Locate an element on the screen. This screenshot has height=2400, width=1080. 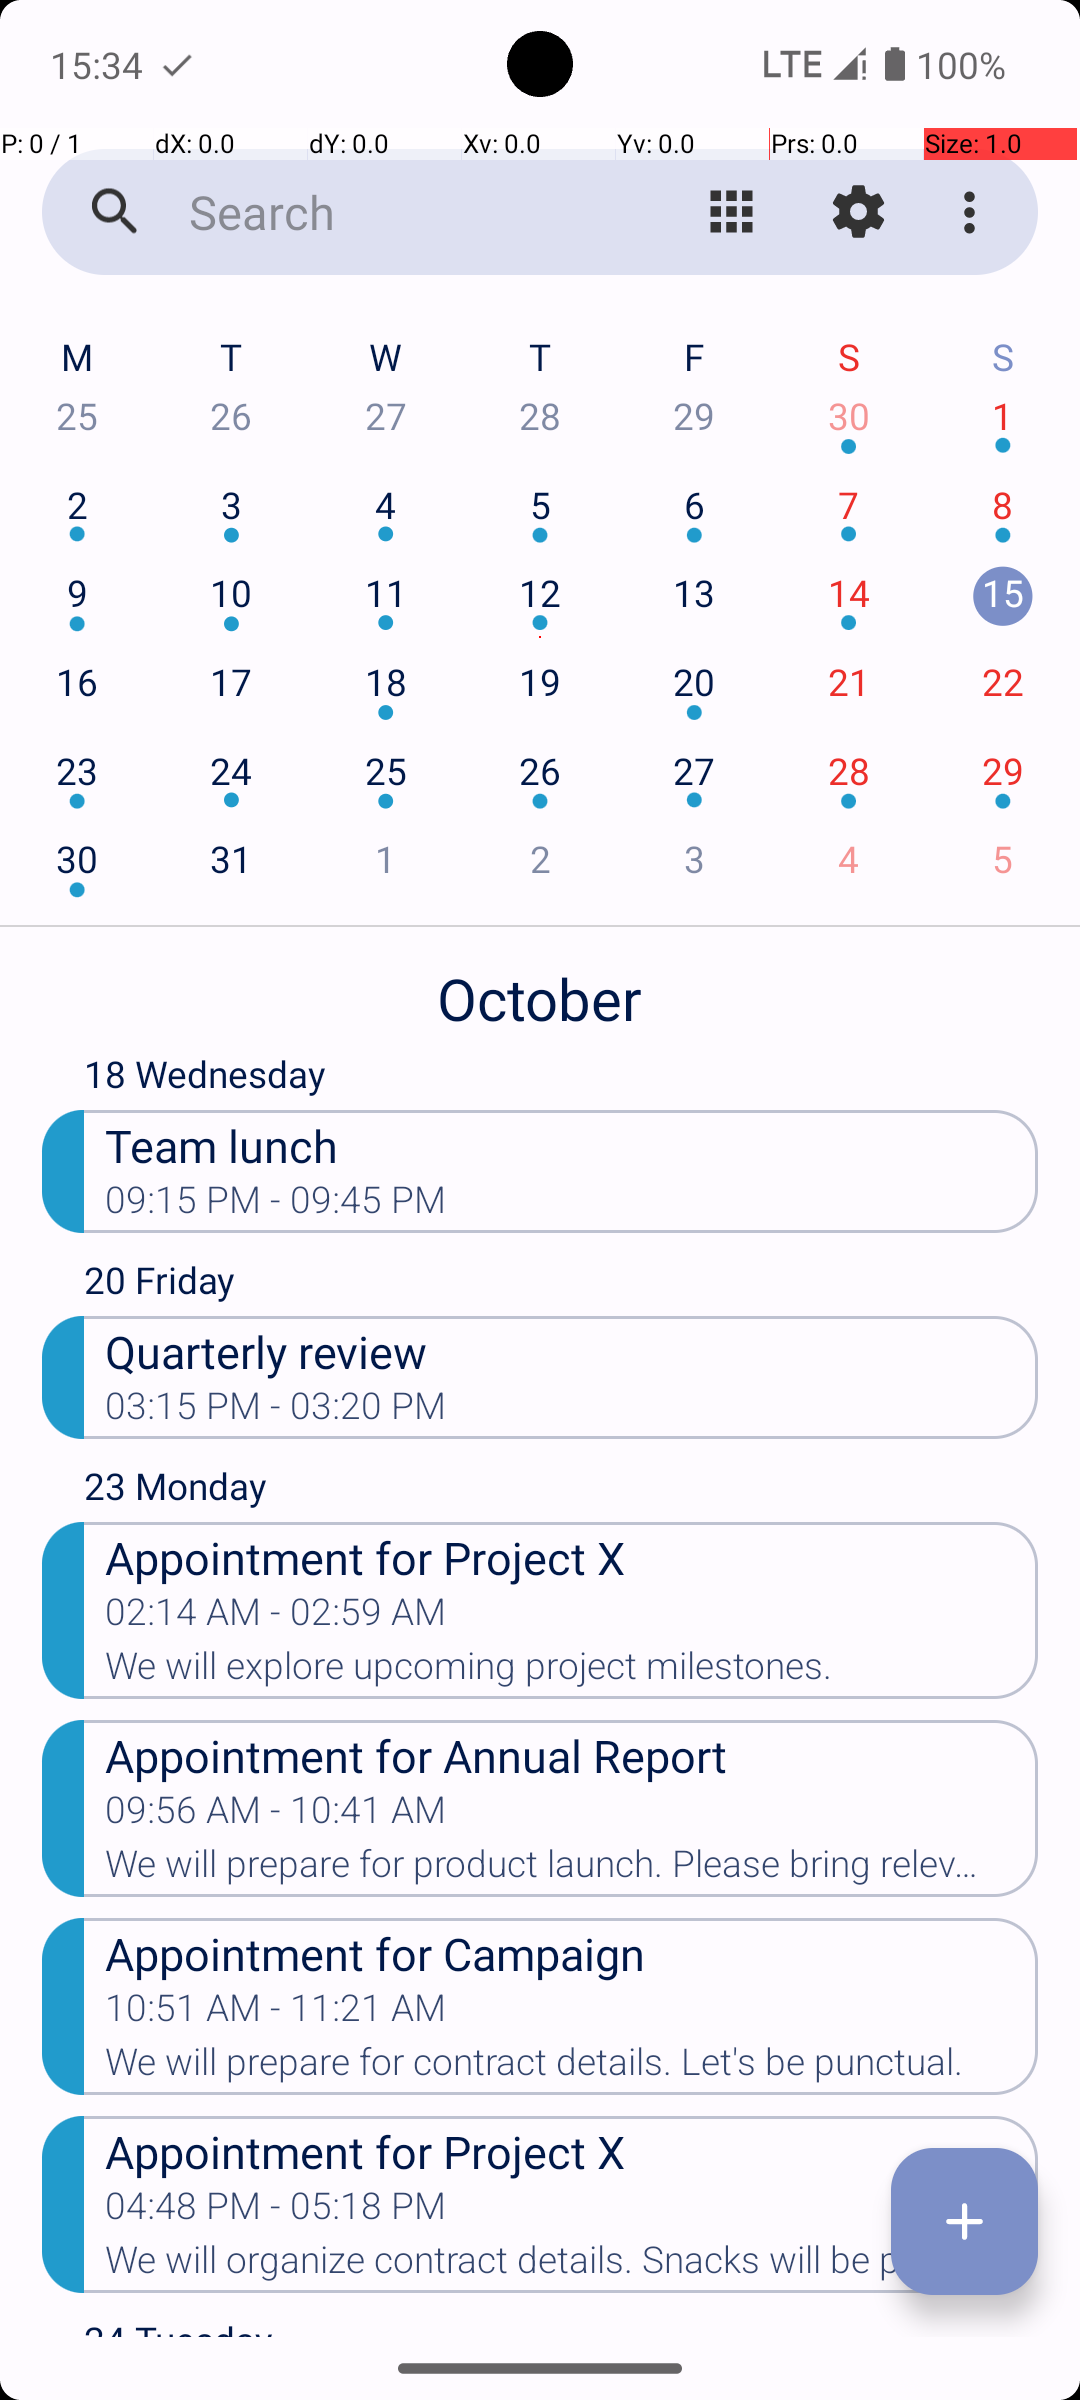
09:56 AM - 10:41 AM is located at coordinates (276, 1816).